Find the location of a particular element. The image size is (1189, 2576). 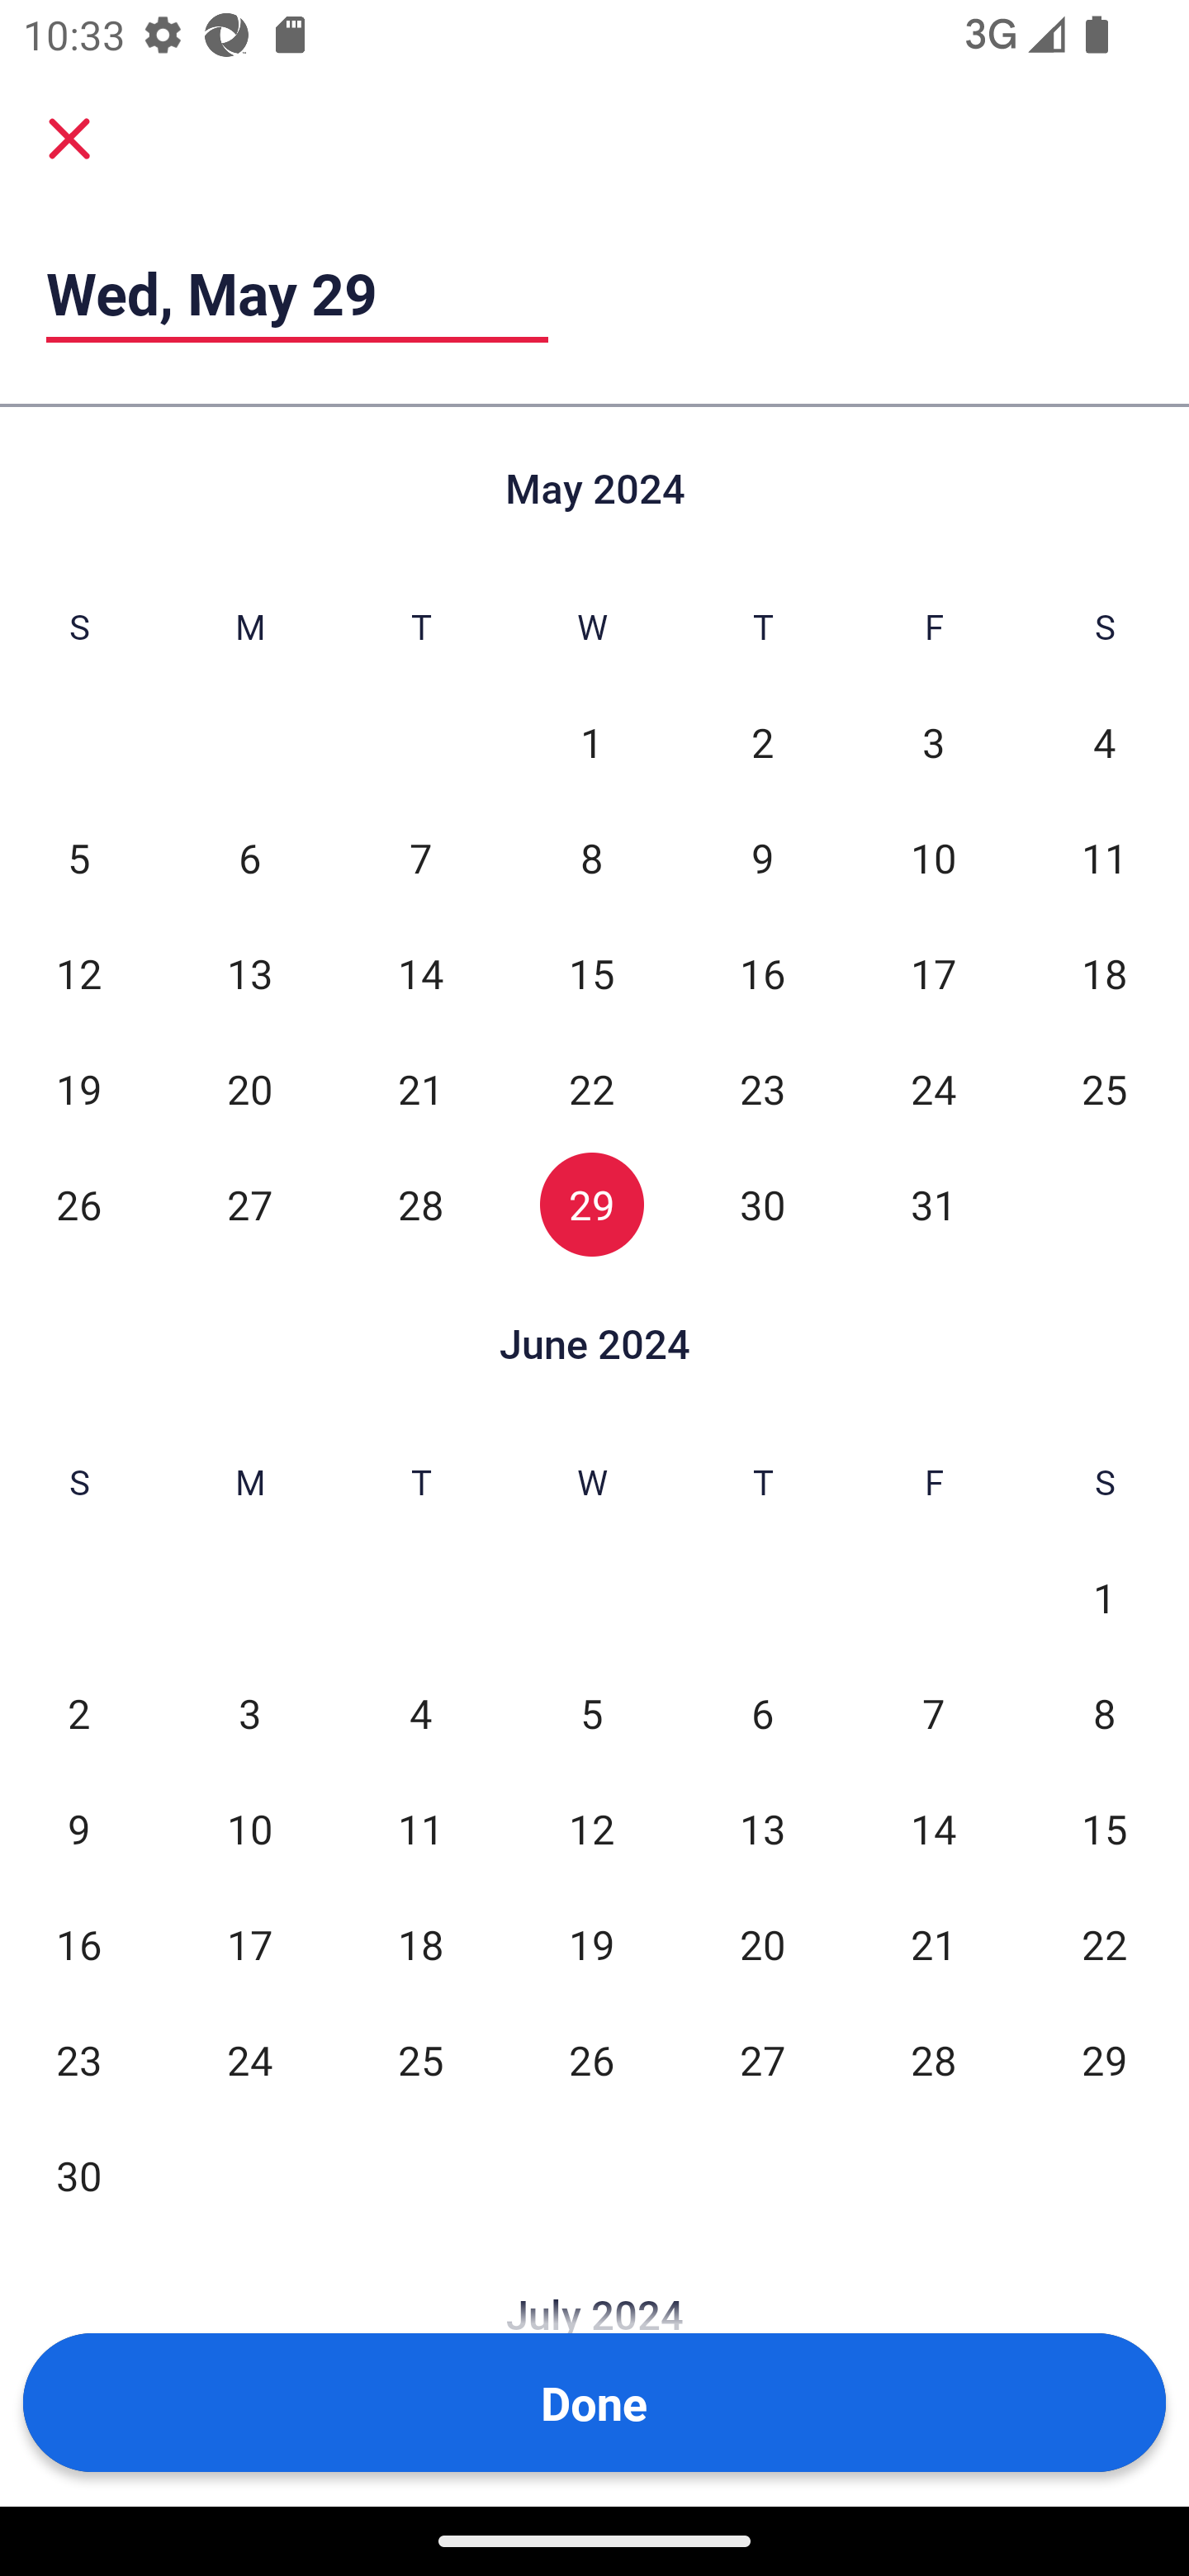

10 Fri, May 10, Not Selected is located at coordinates (933, 857).